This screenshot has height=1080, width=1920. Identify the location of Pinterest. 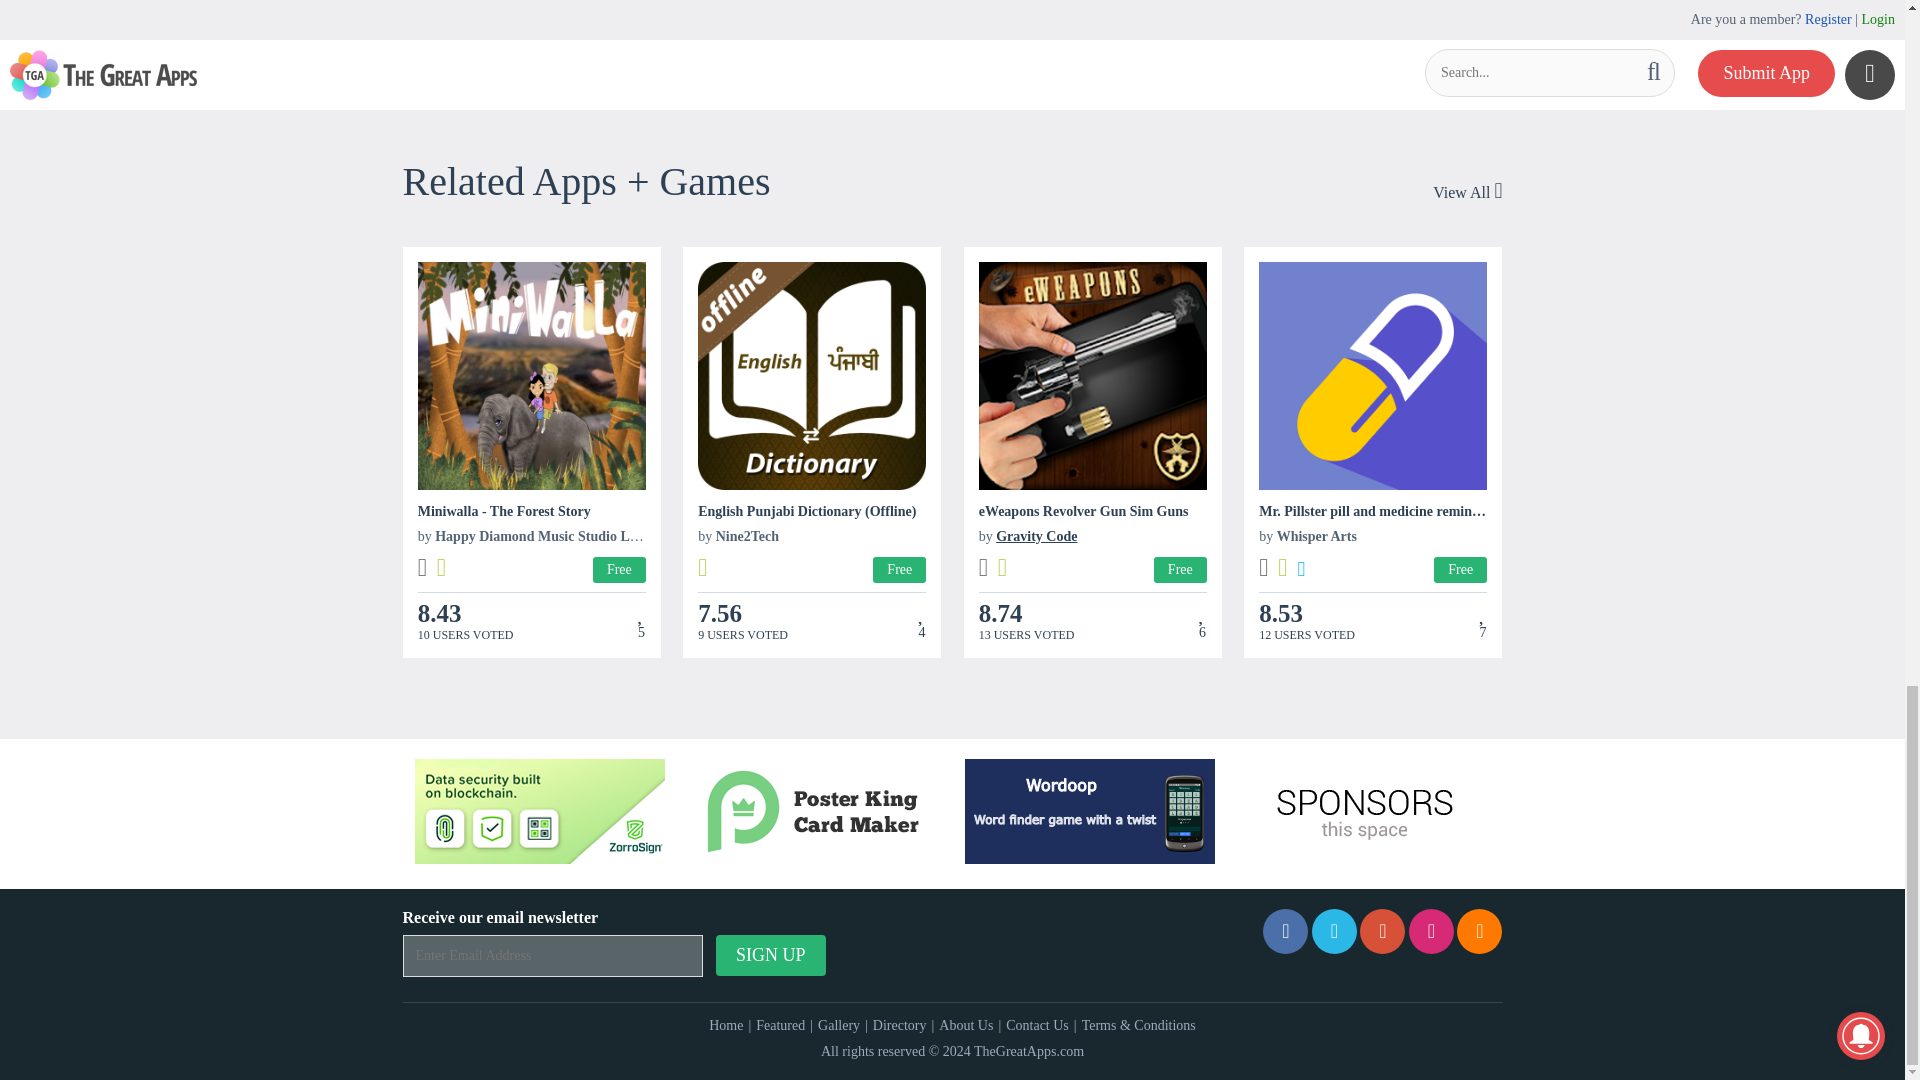
(1382, 931).